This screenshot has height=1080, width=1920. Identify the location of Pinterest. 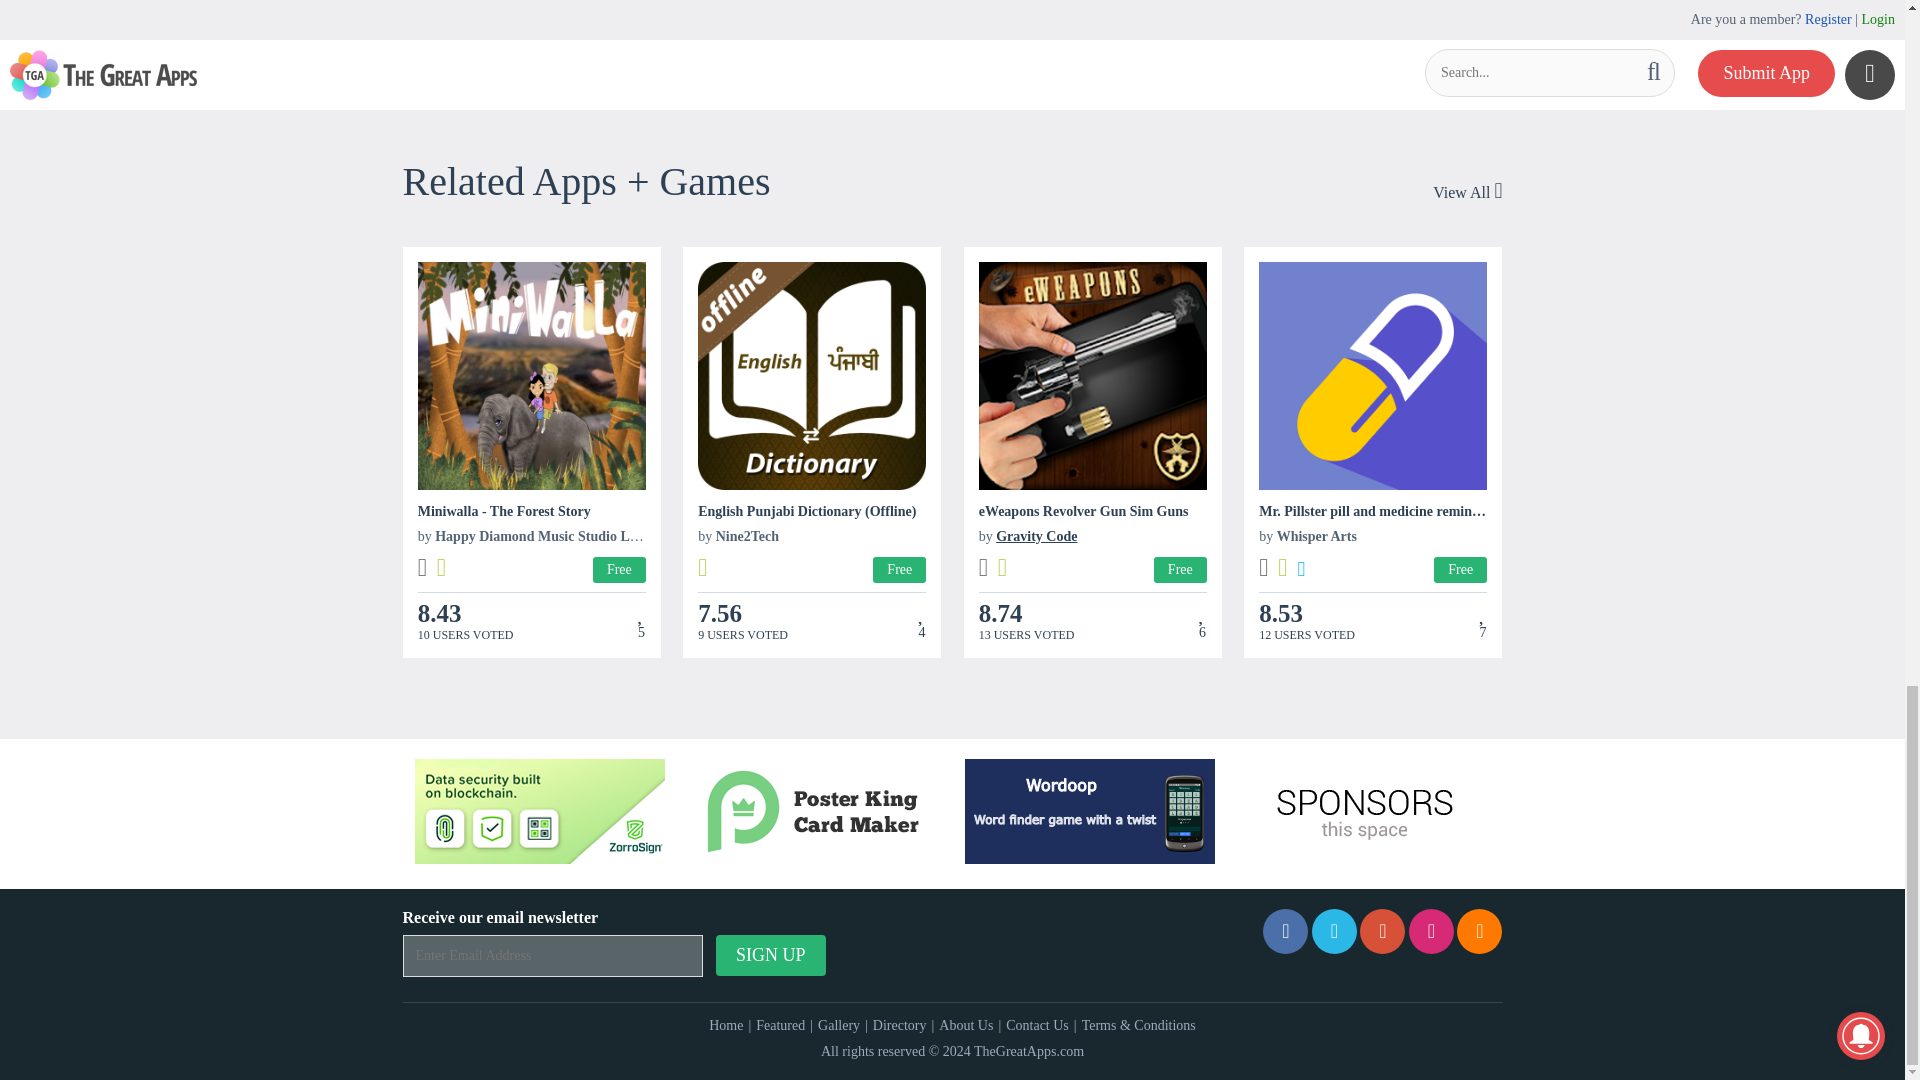
(1382, 931).